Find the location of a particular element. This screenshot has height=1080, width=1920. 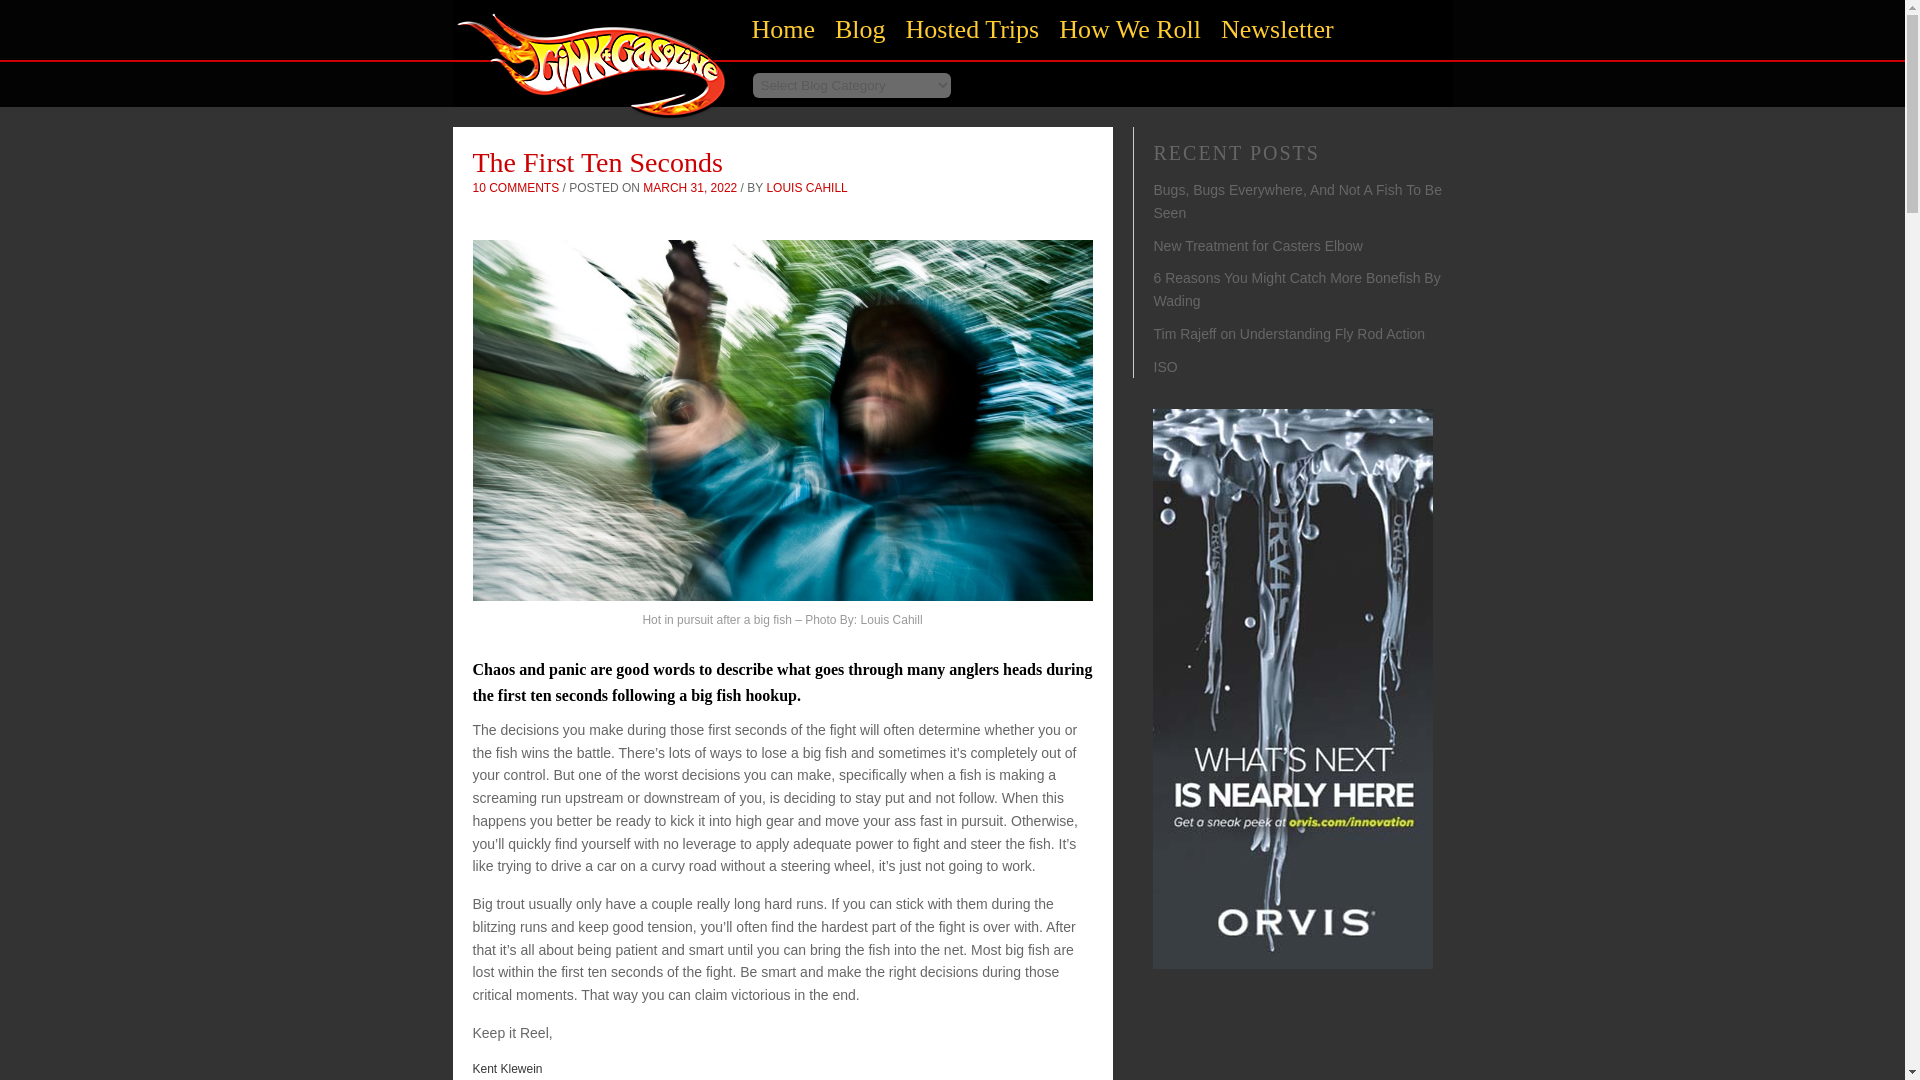

Home is located at coordinates (591, 124).